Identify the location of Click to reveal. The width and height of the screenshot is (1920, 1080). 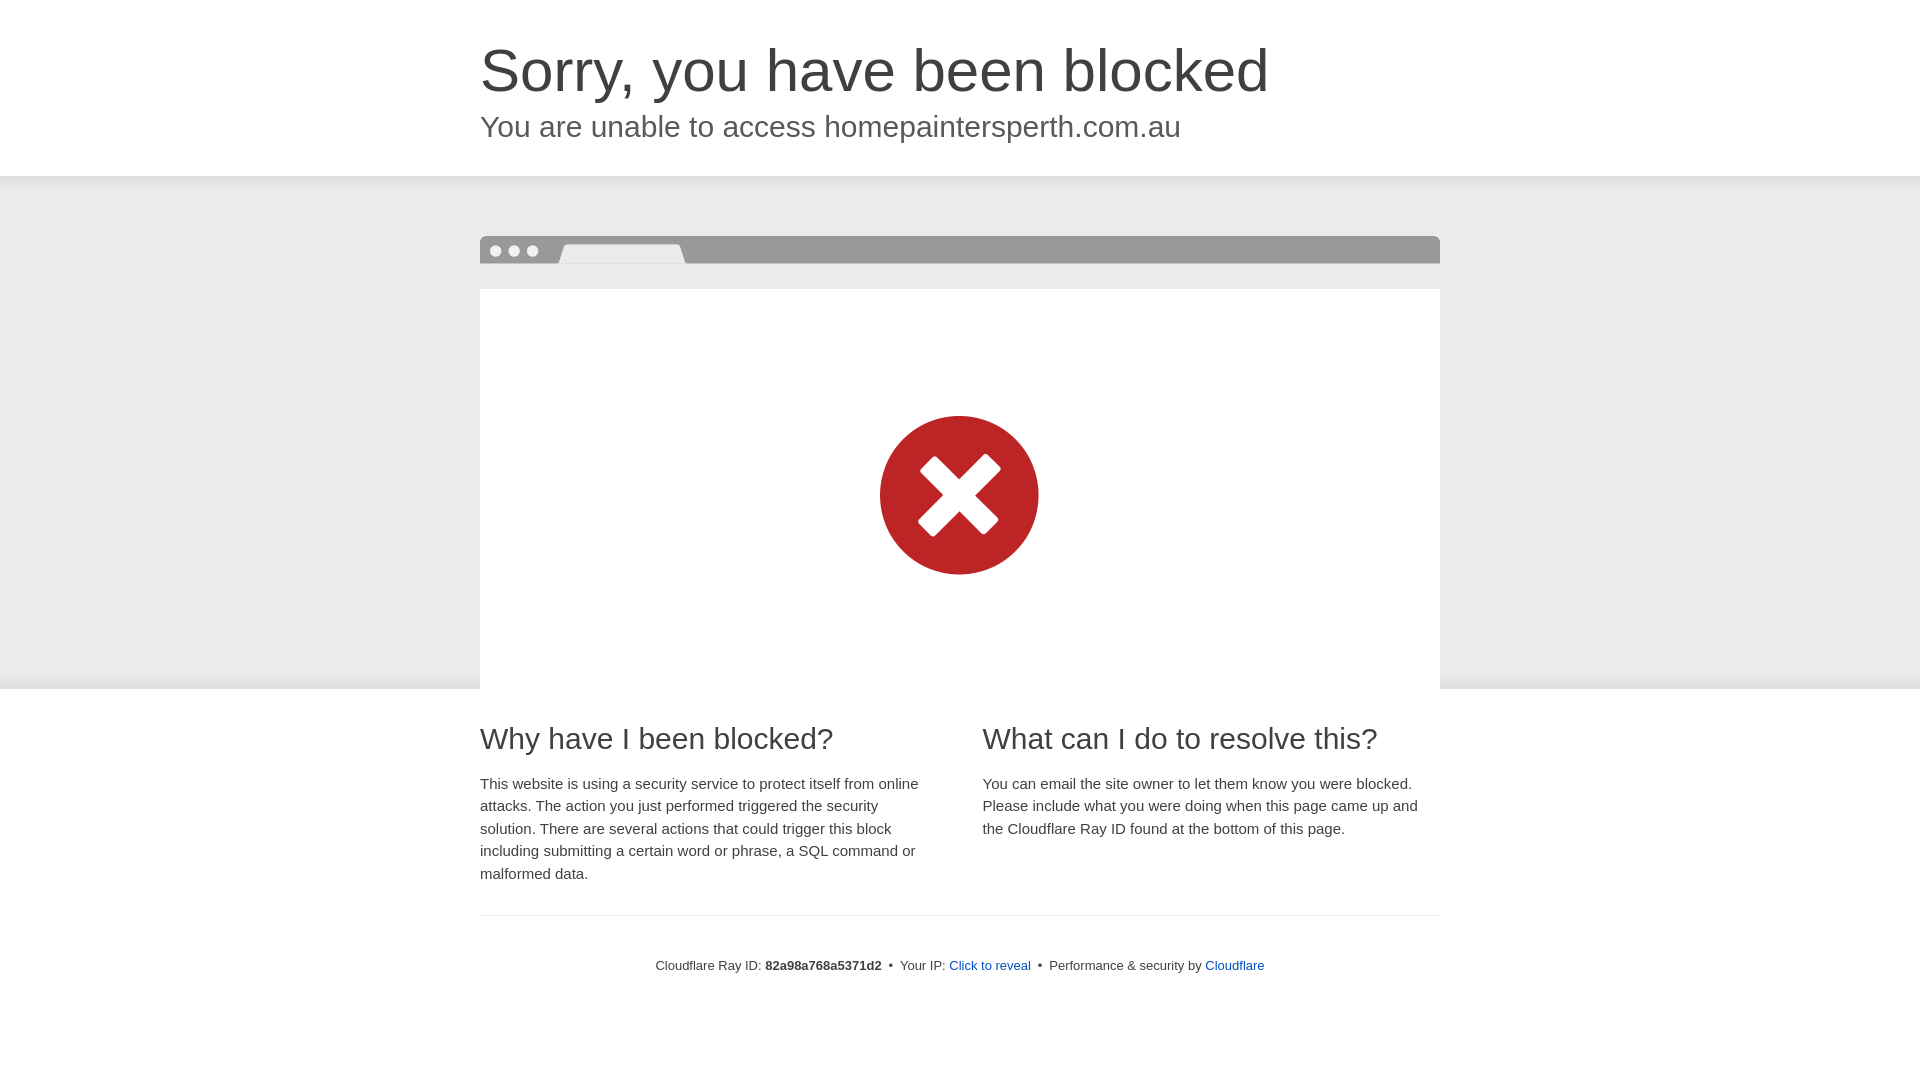
(990, 966).